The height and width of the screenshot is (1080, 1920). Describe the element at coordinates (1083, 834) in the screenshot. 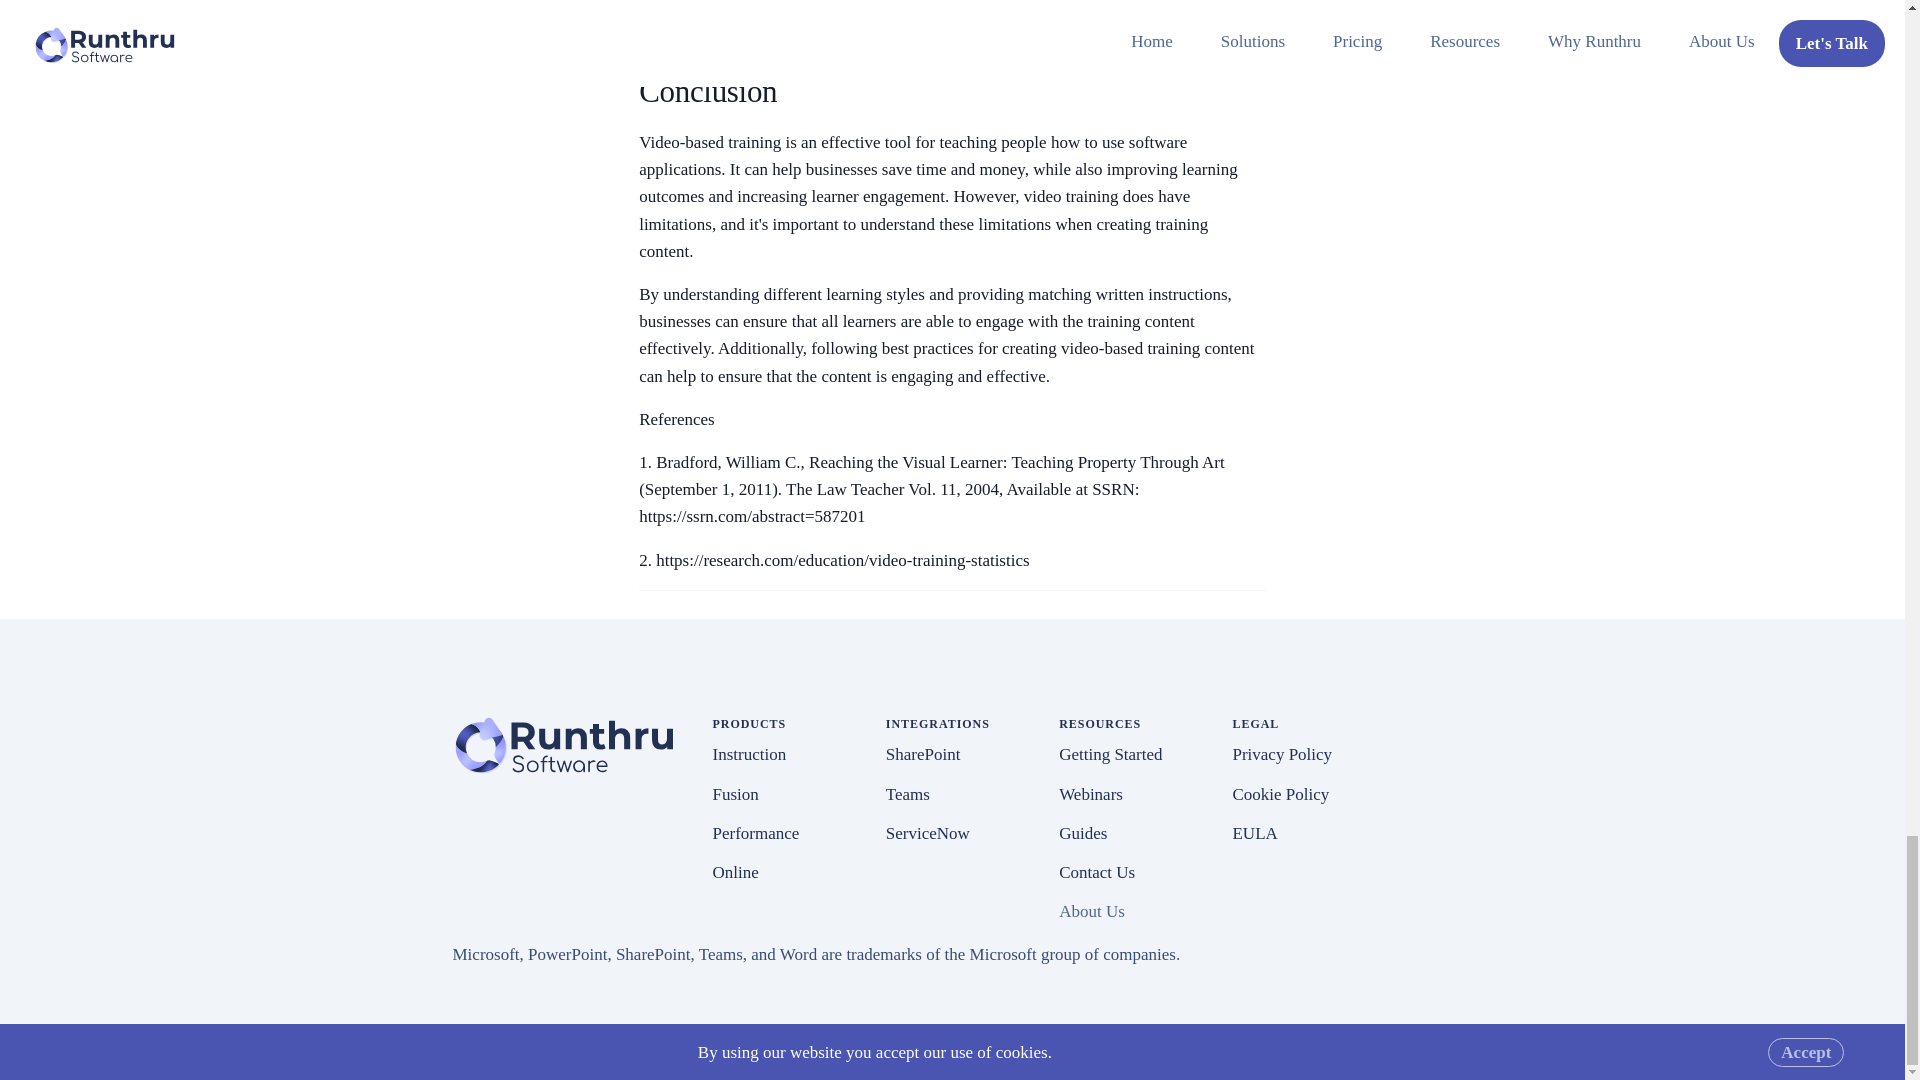

I see `Guides` at that location.